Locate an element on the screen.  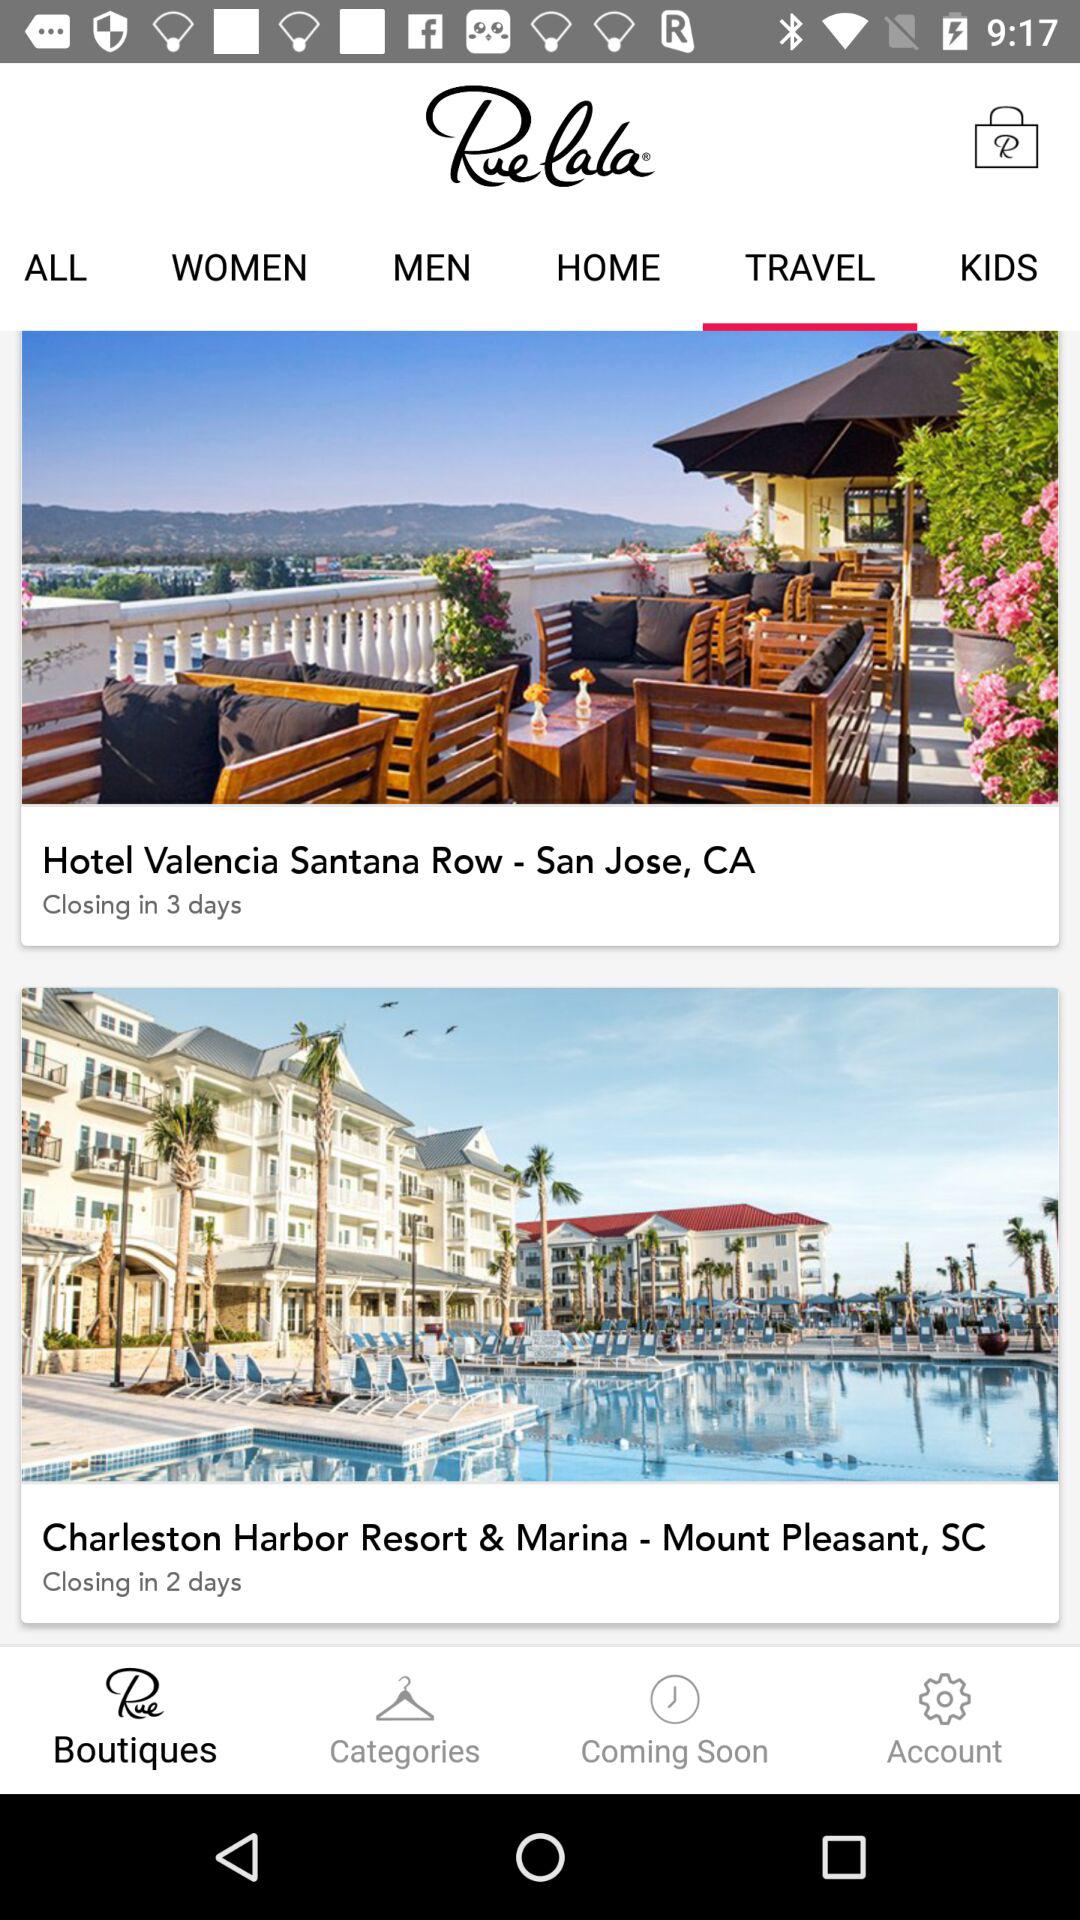
choose the men icon is located at coordinates (432, 270).